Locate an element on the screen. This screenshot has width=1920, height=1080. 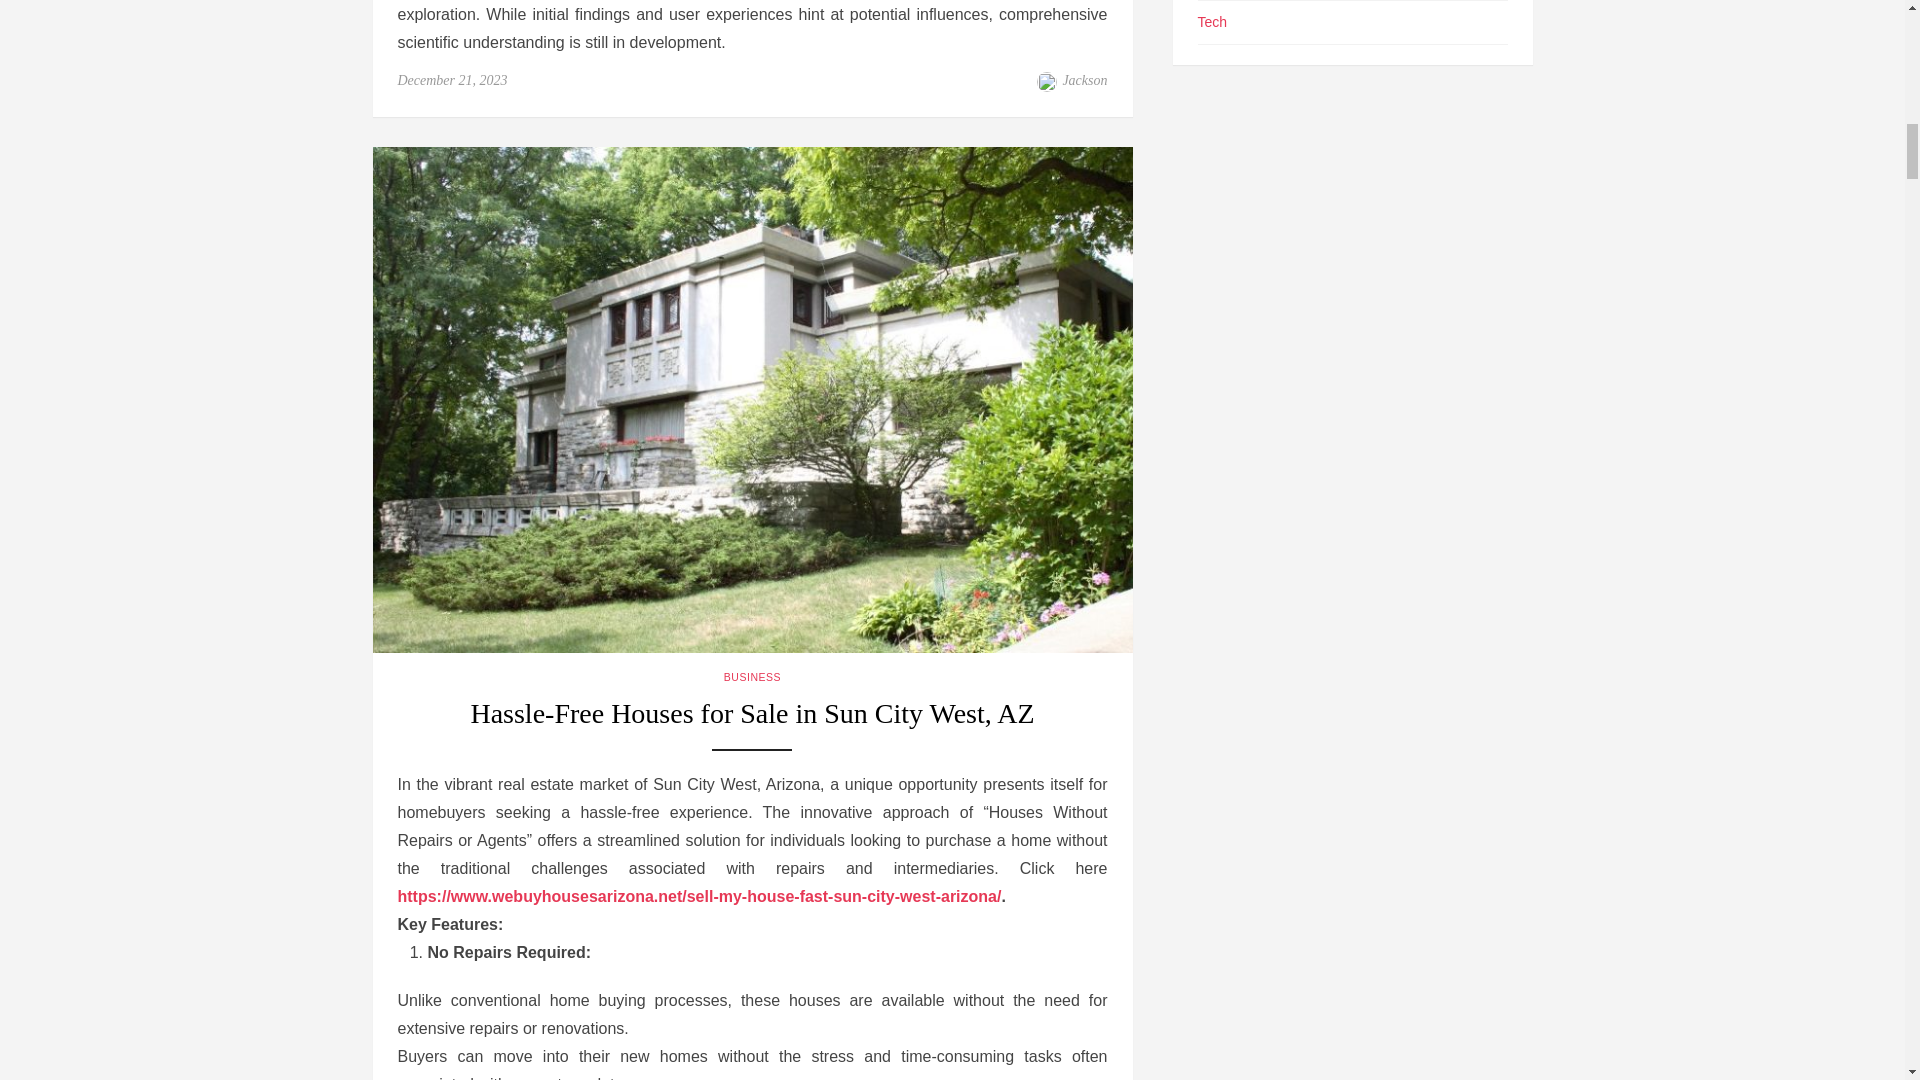
December 21, 2023 is located at coordinates (452, 80).